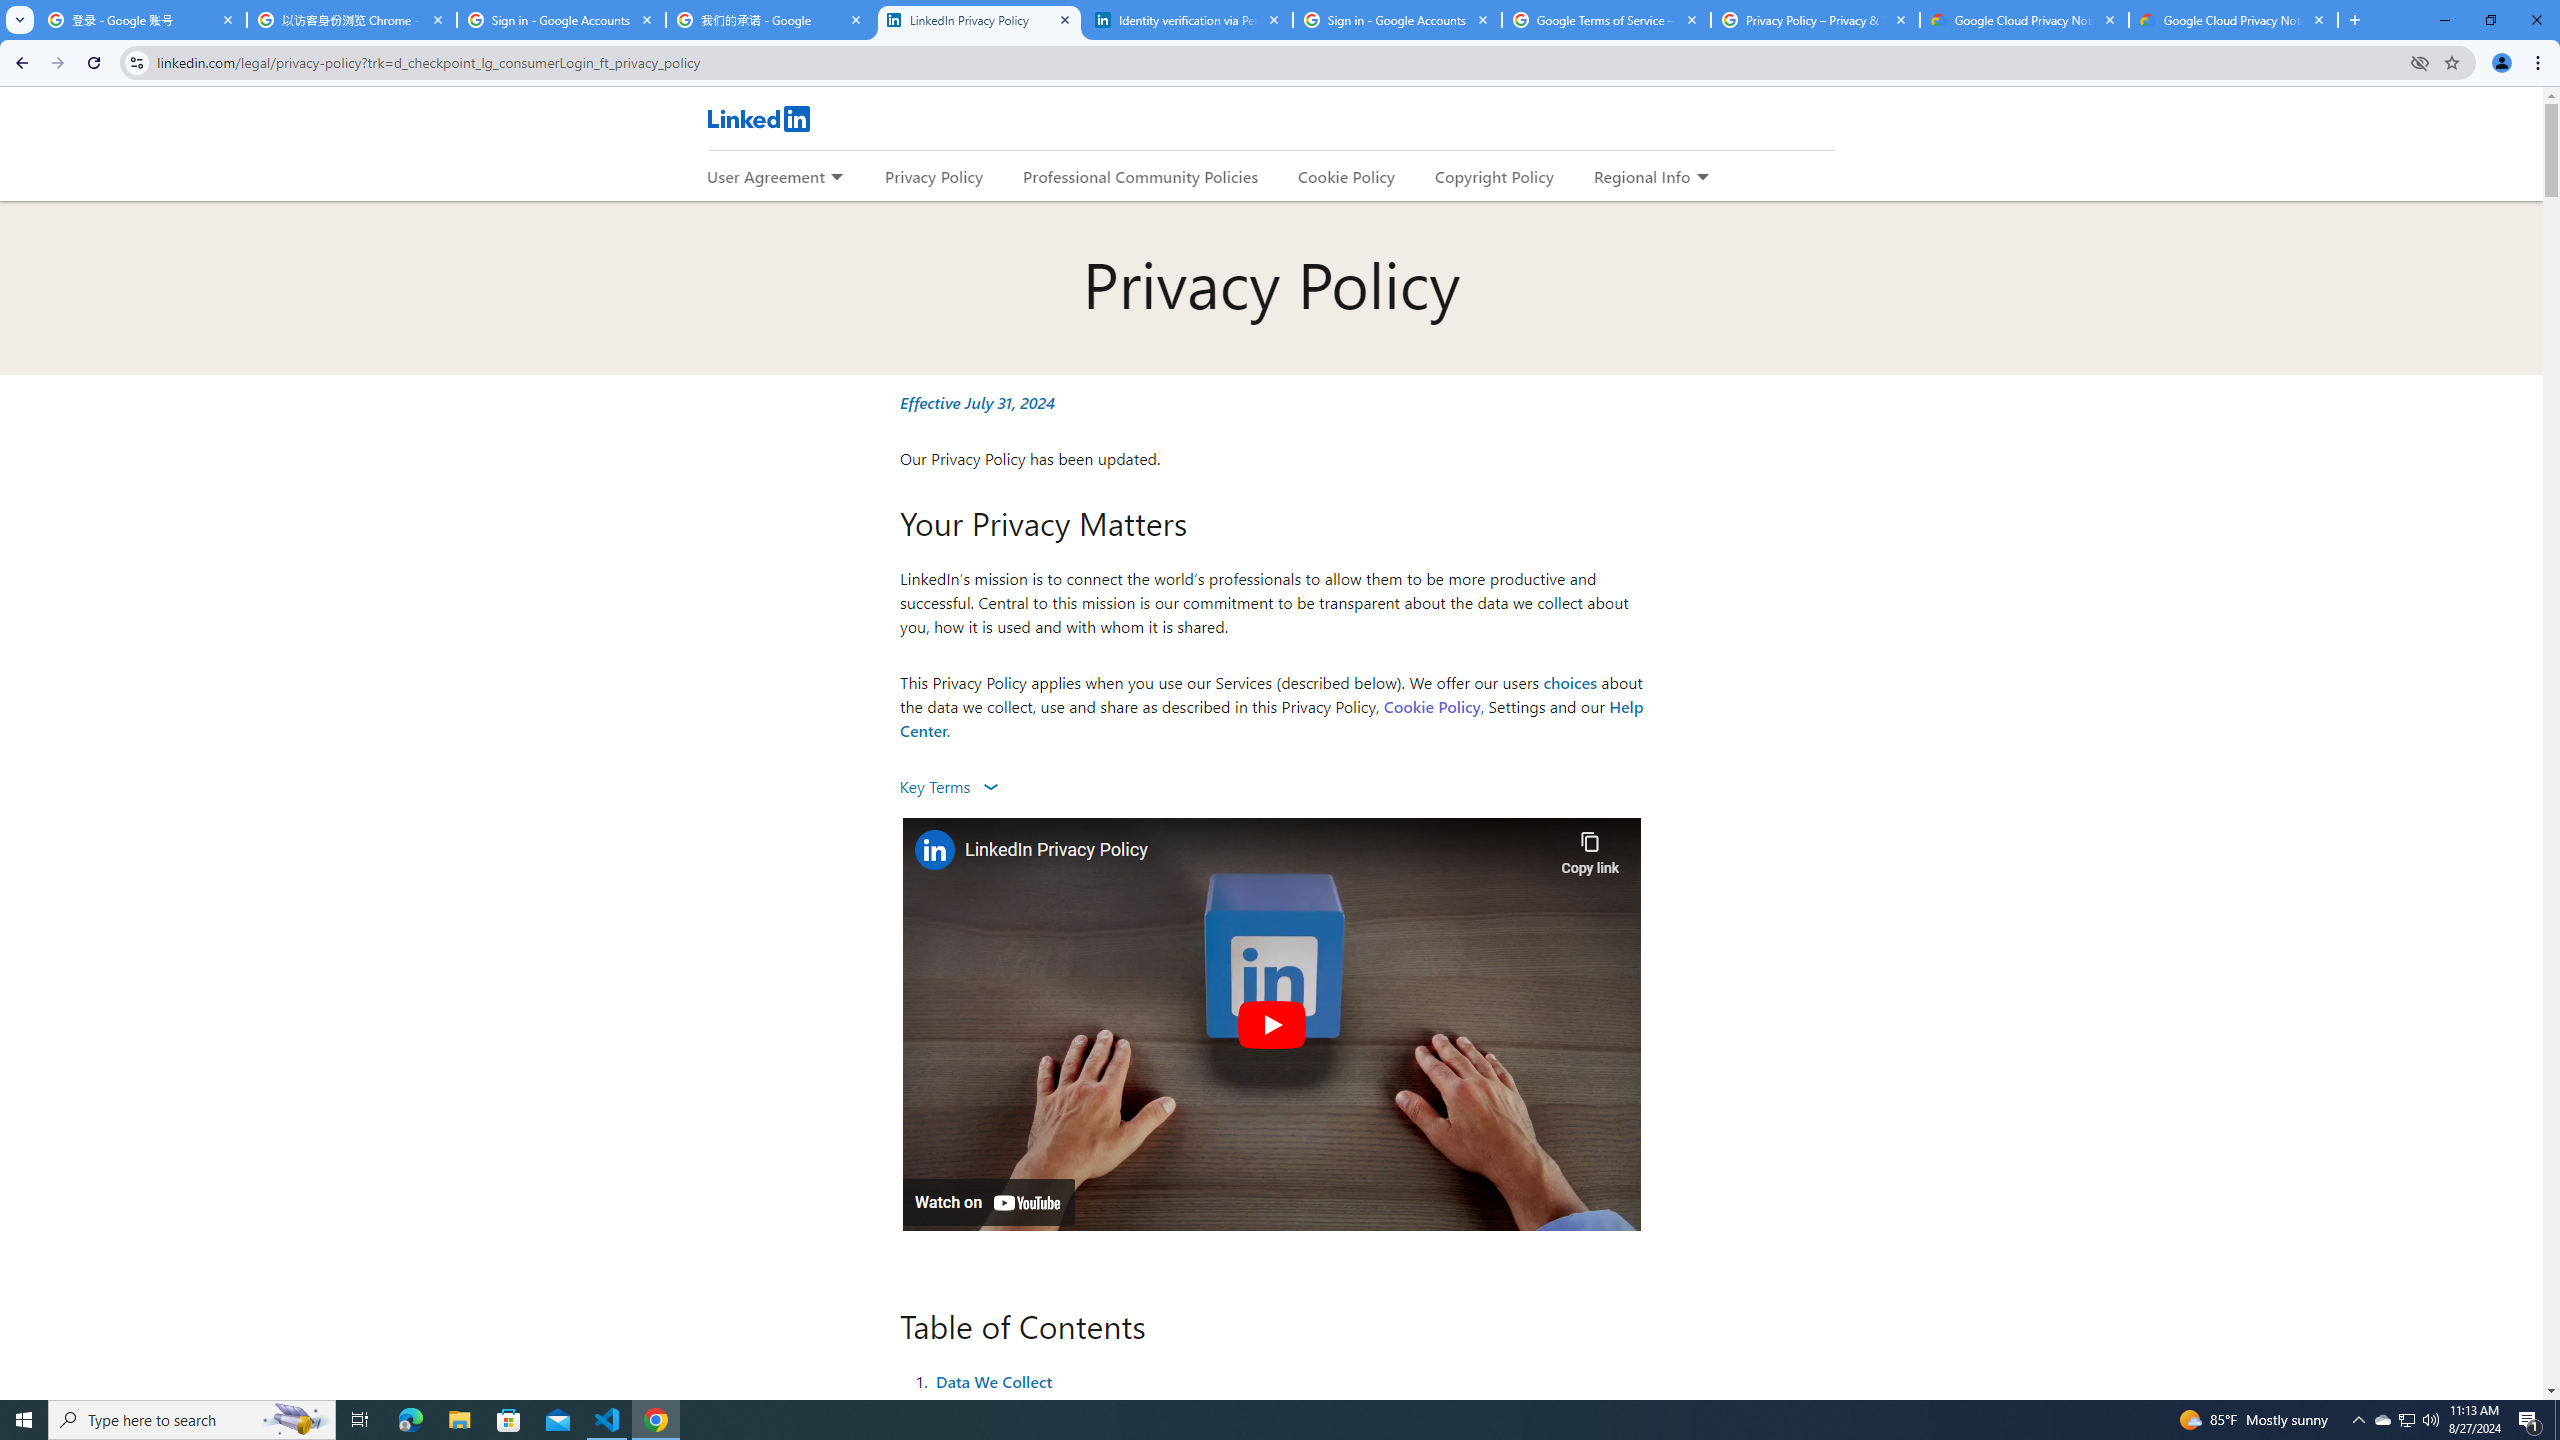 The image size is (2560, 1440). What do you see at coordinates (1270, 1024) in the screenshot?
I see `Play` at bounding box center [1270, 1024].